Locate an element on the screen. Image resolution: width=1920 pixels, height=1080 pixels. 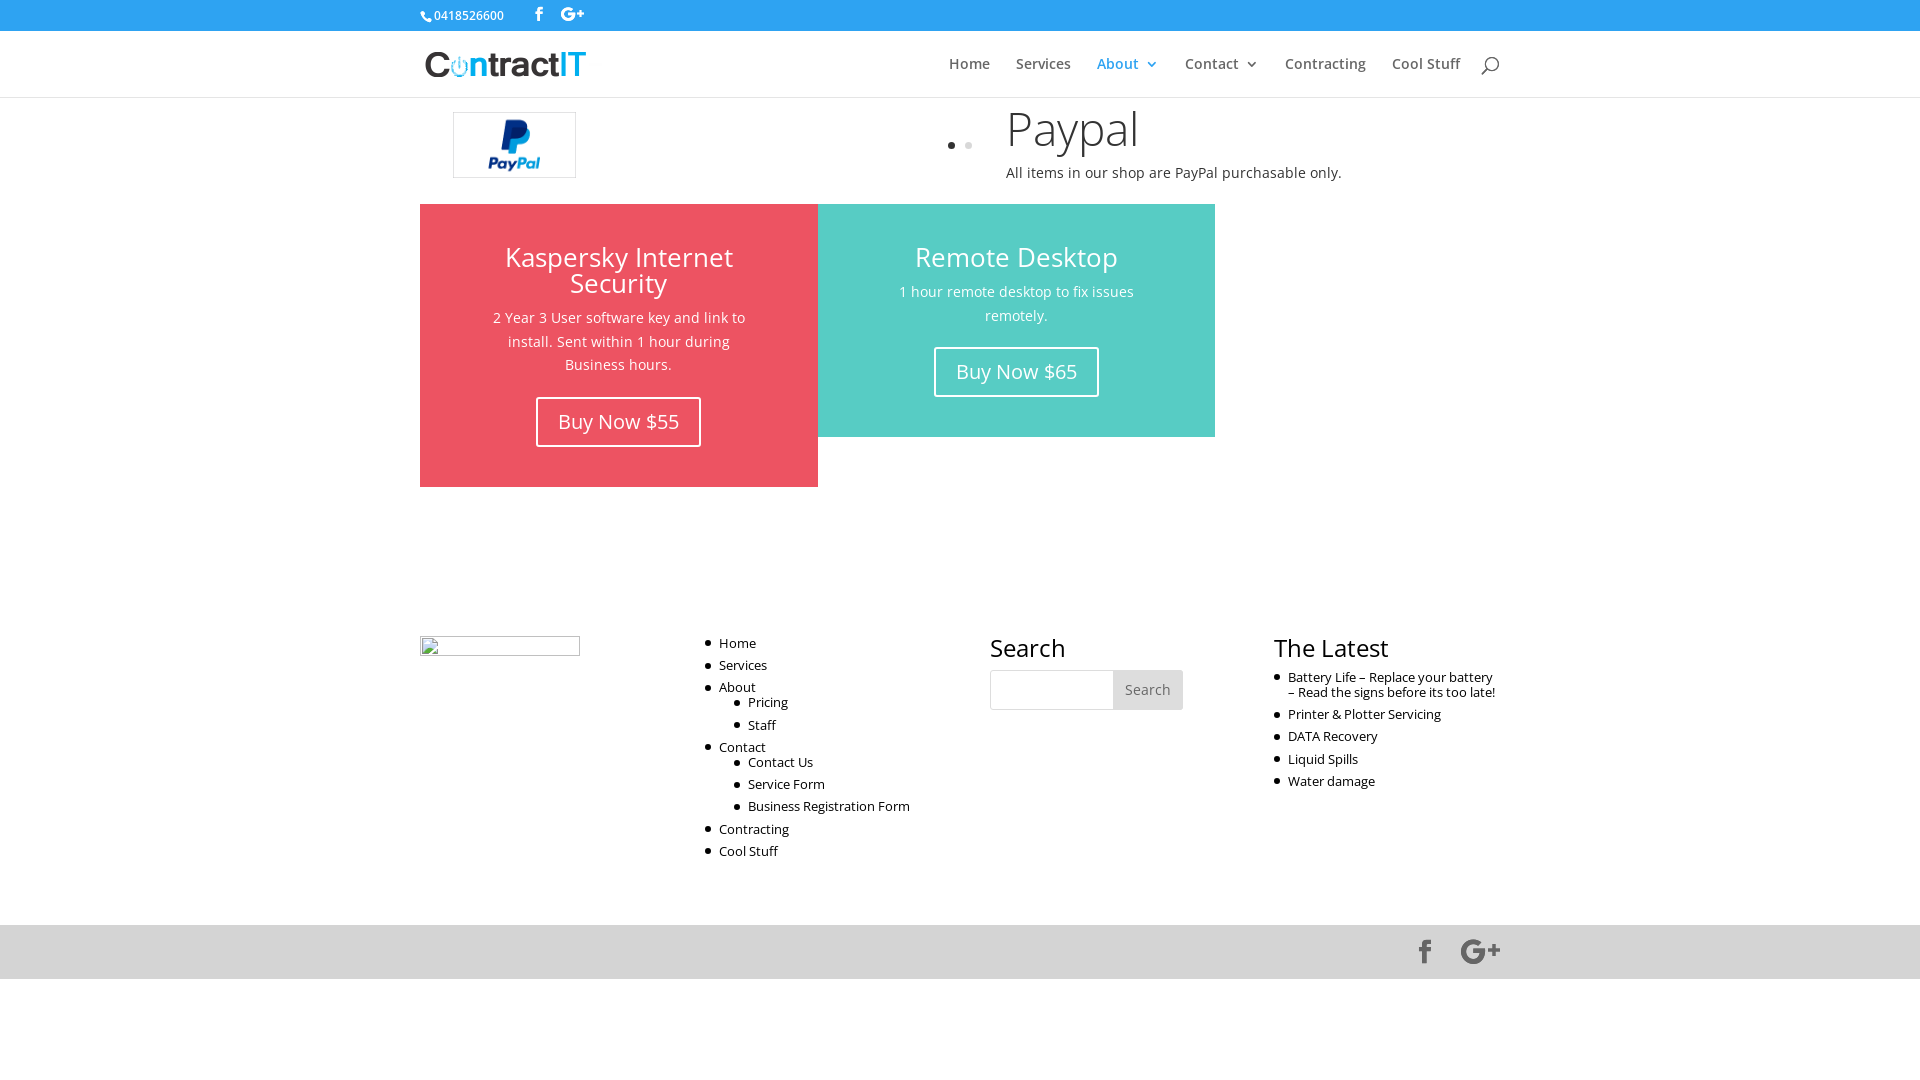
Pricing is located at coordinates (768, 702).